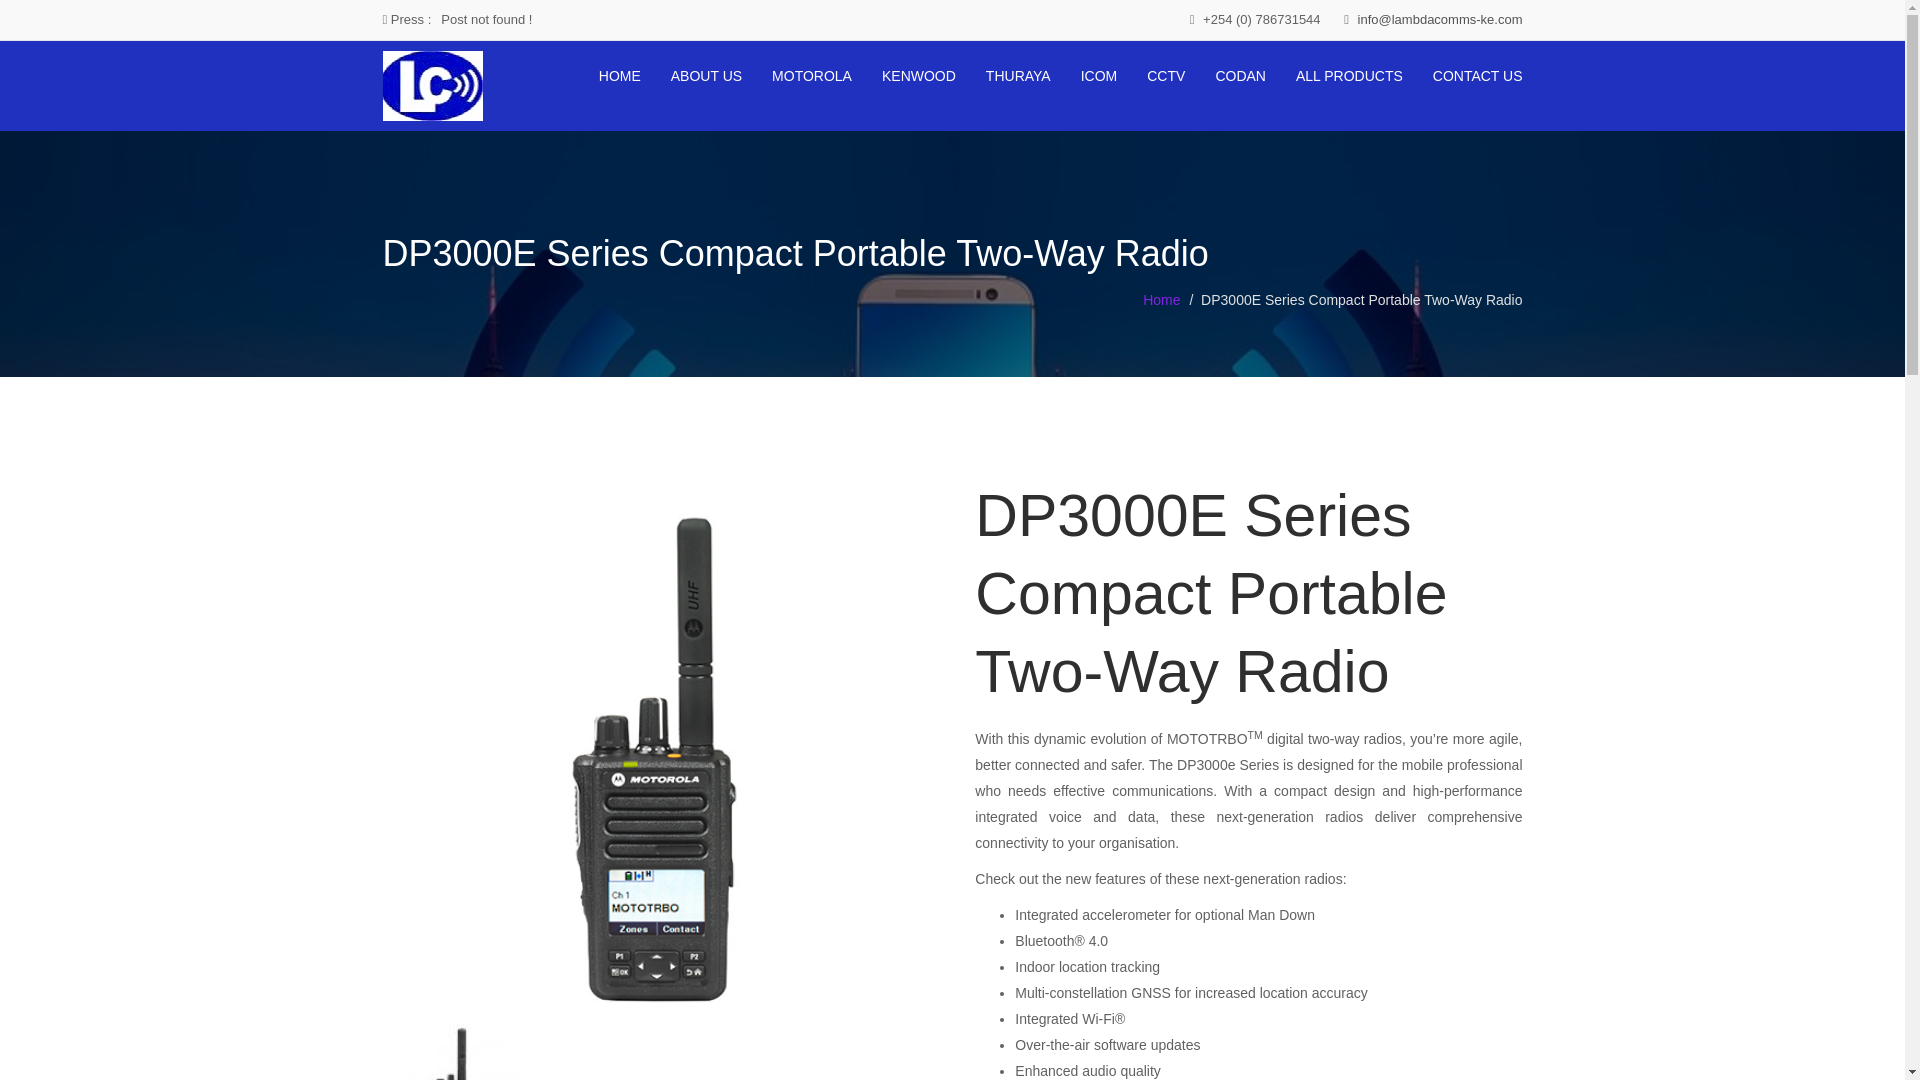 Image resolution: width=1920 pixels, height=1080 pixels. I want to click on ABOUT US, so click(706, 76).